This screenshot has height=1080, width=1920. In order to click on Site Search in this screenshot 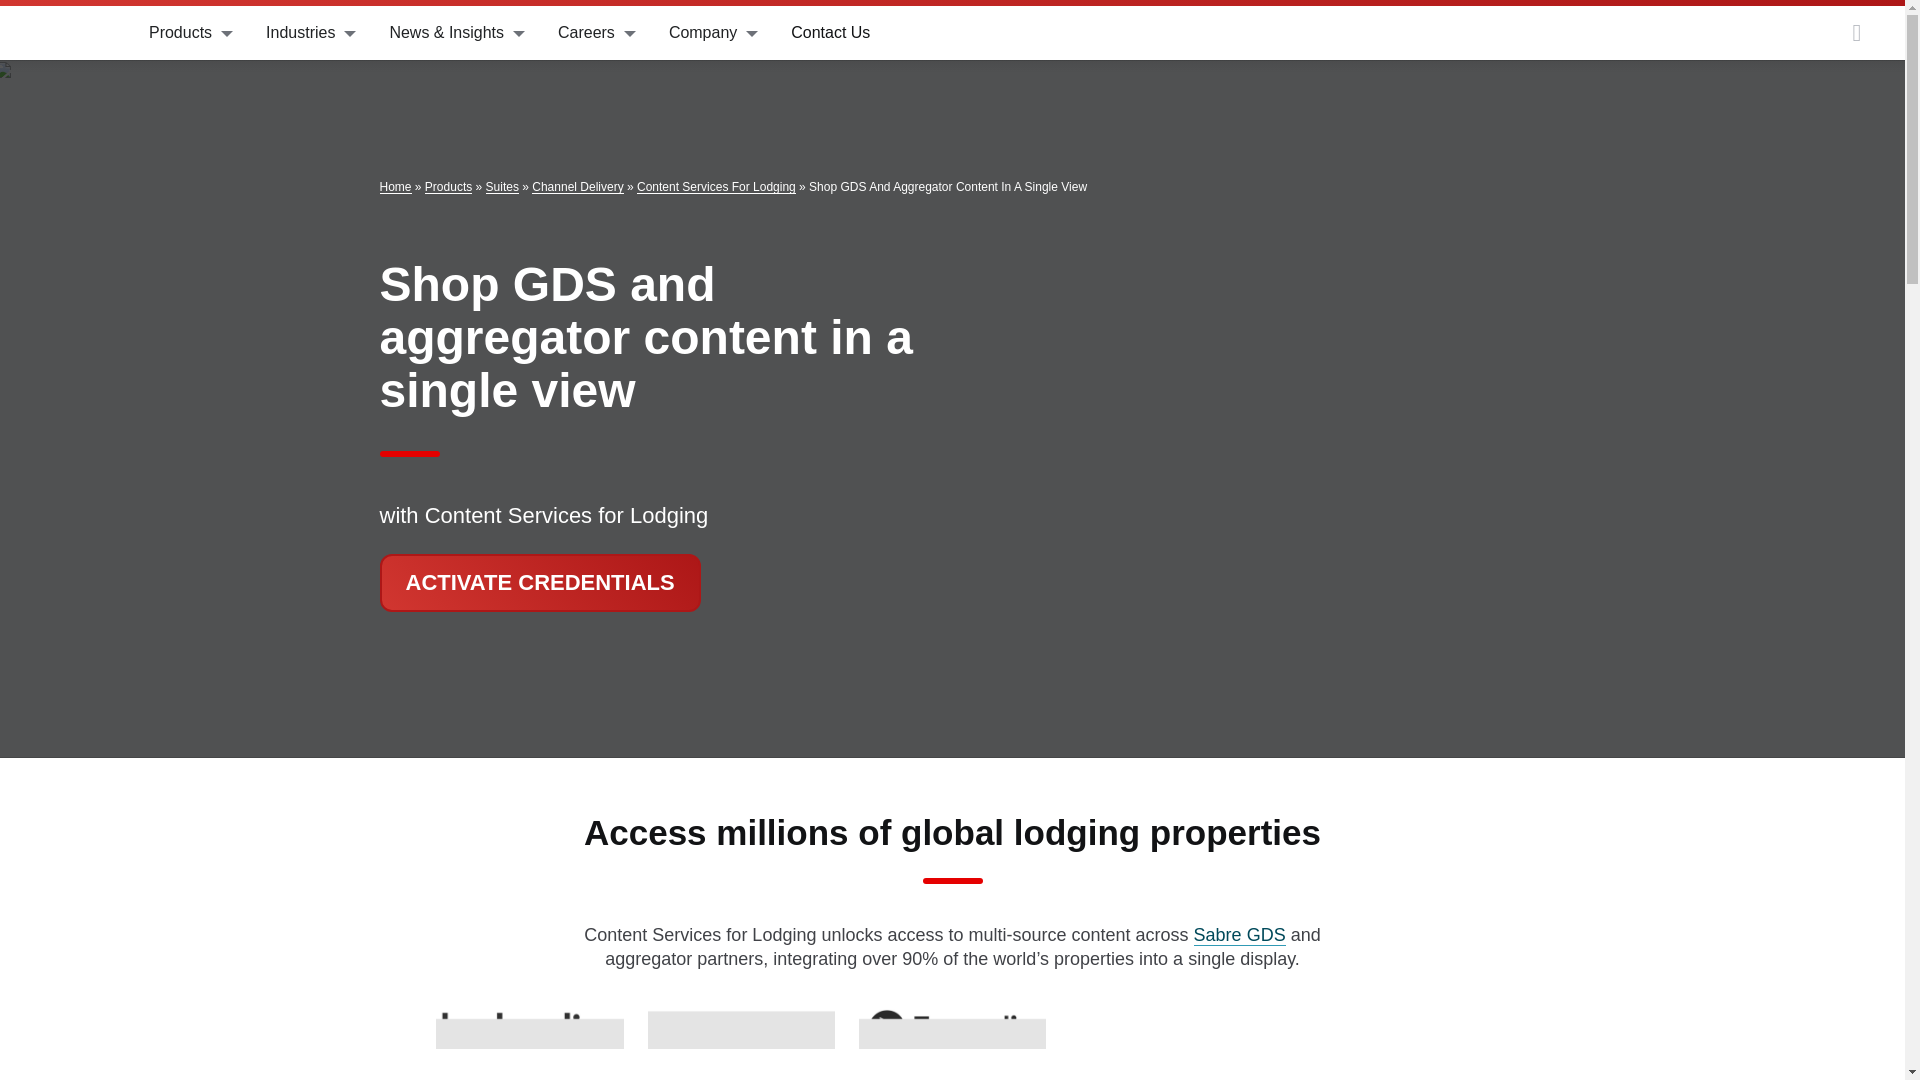, I will do `click(1857, 32)`.